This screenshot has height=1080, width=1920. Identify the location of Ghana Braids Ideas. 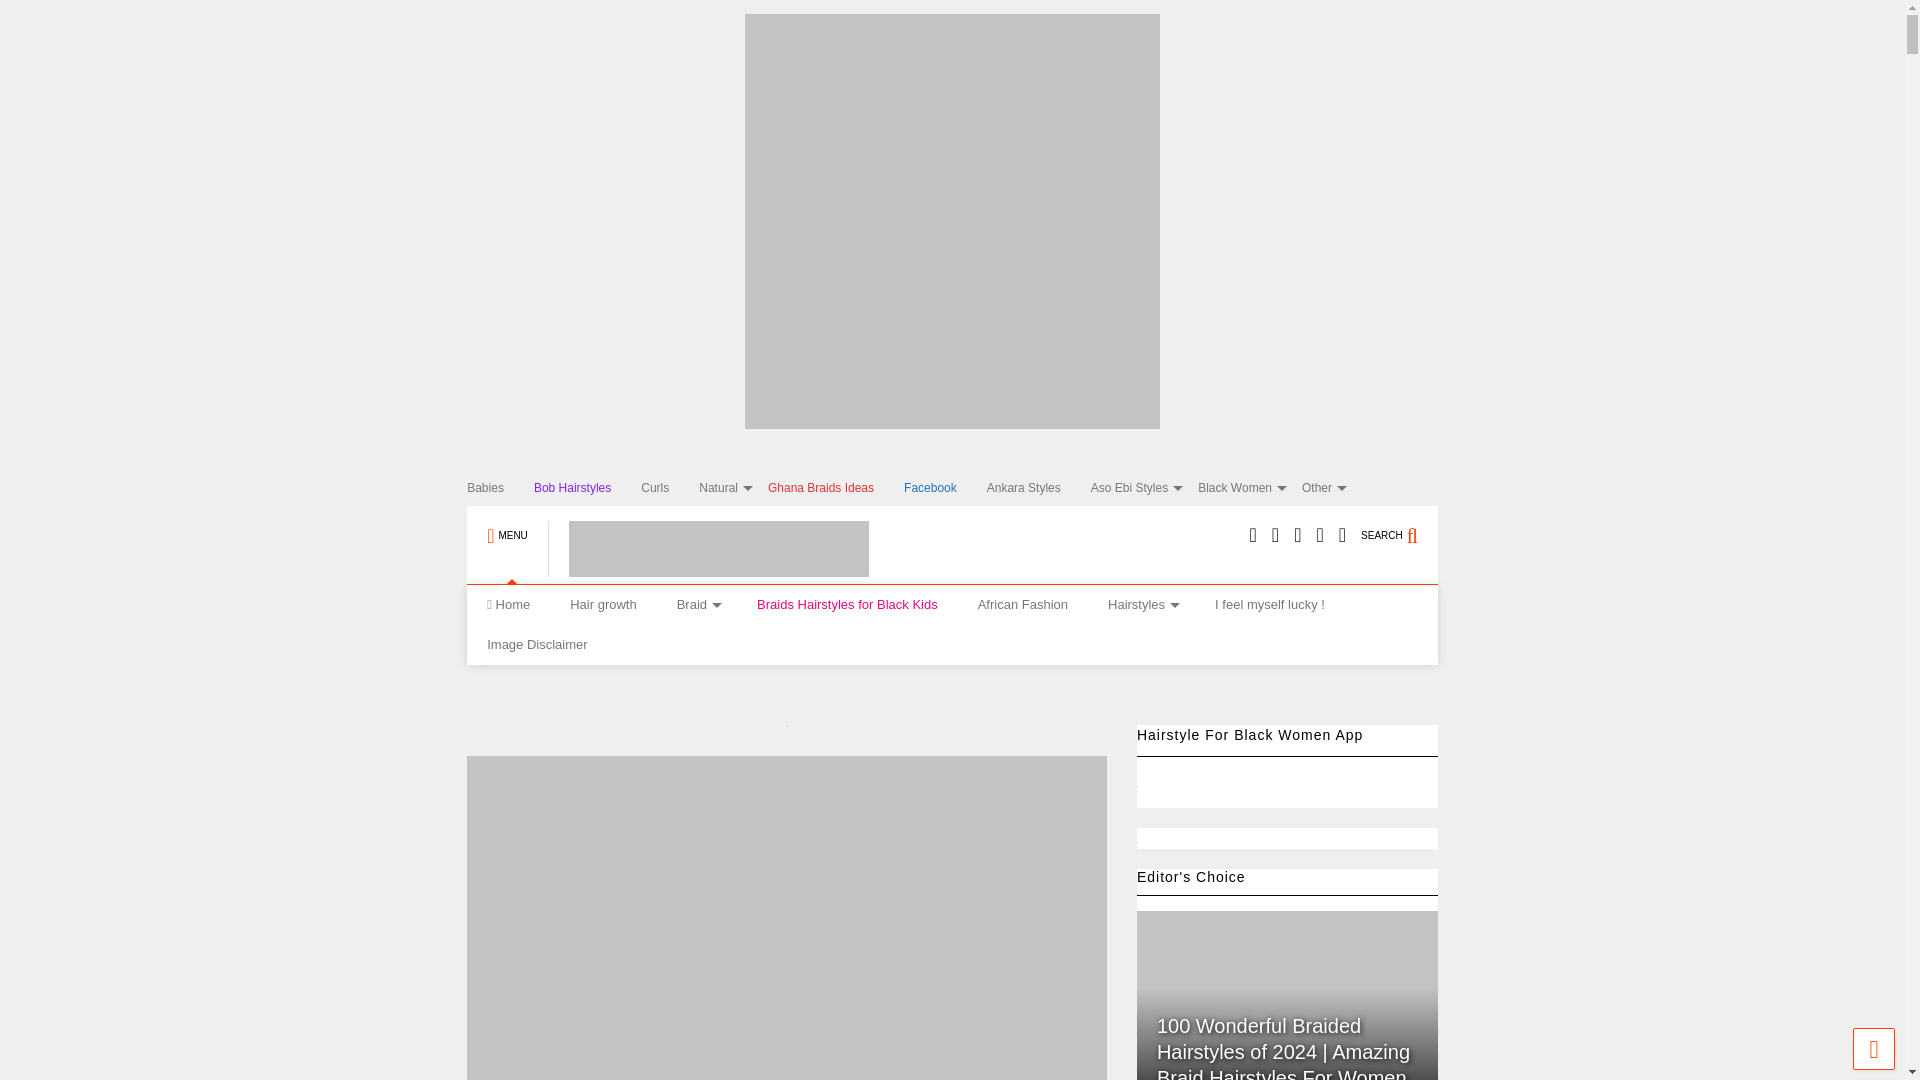
(836, 488).